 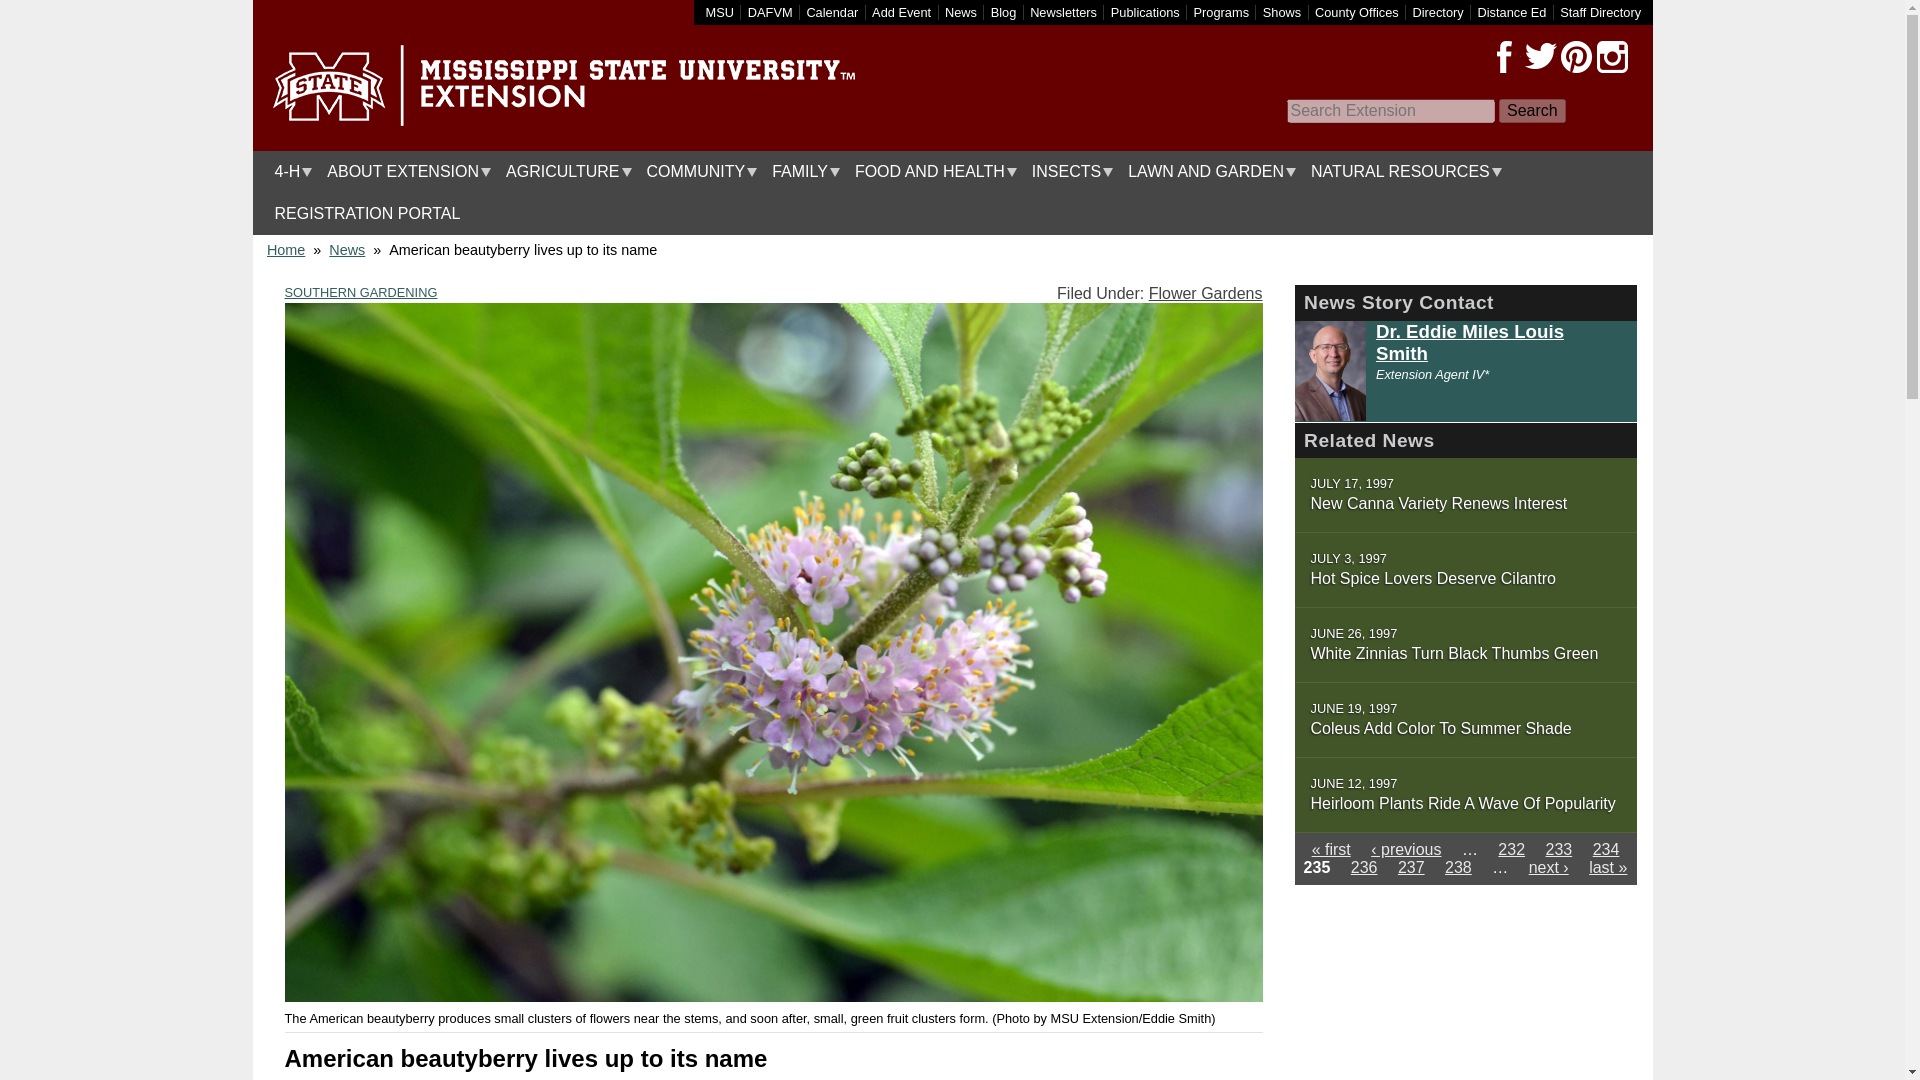 What do you see at coordinates (1437, 12) in the screenshot?
I see `Directory` at bounding box center [1437, 12].